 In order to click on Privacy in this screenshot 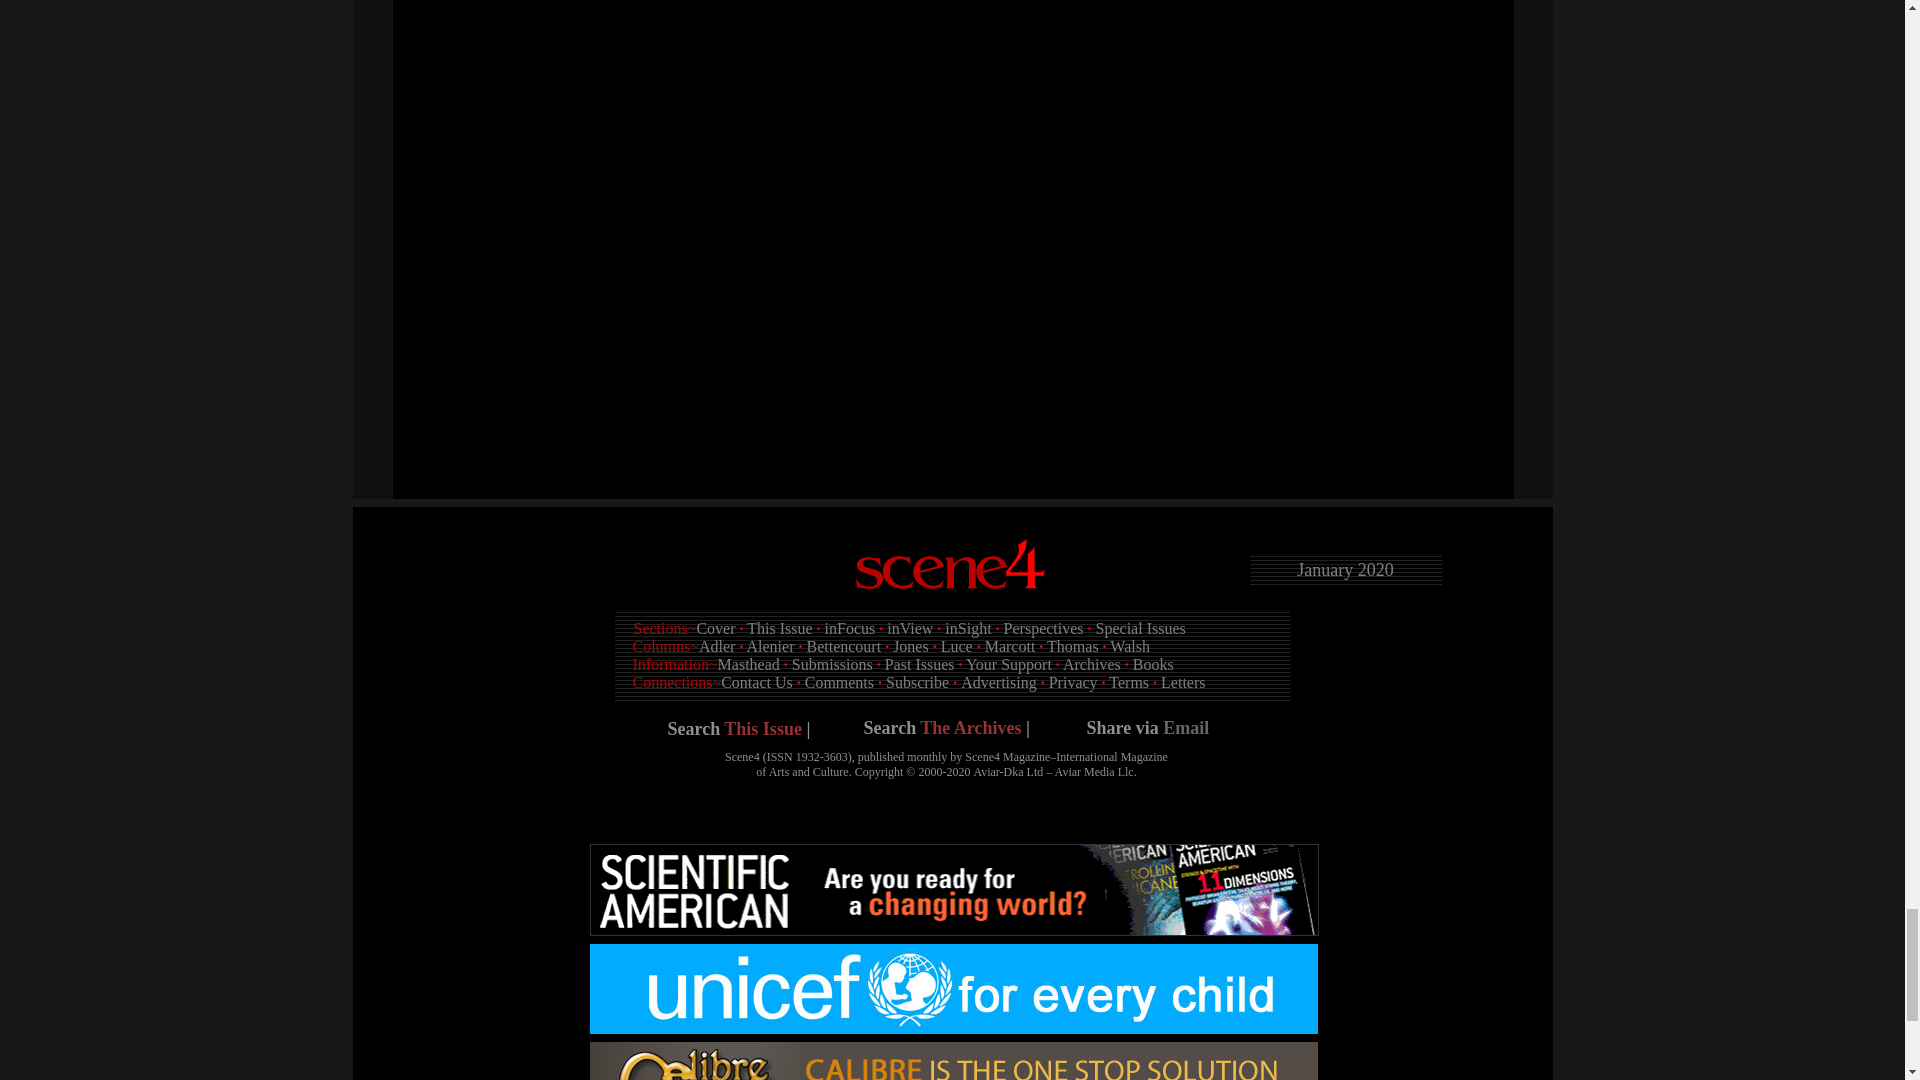, I will do `click(1073, 682)`.